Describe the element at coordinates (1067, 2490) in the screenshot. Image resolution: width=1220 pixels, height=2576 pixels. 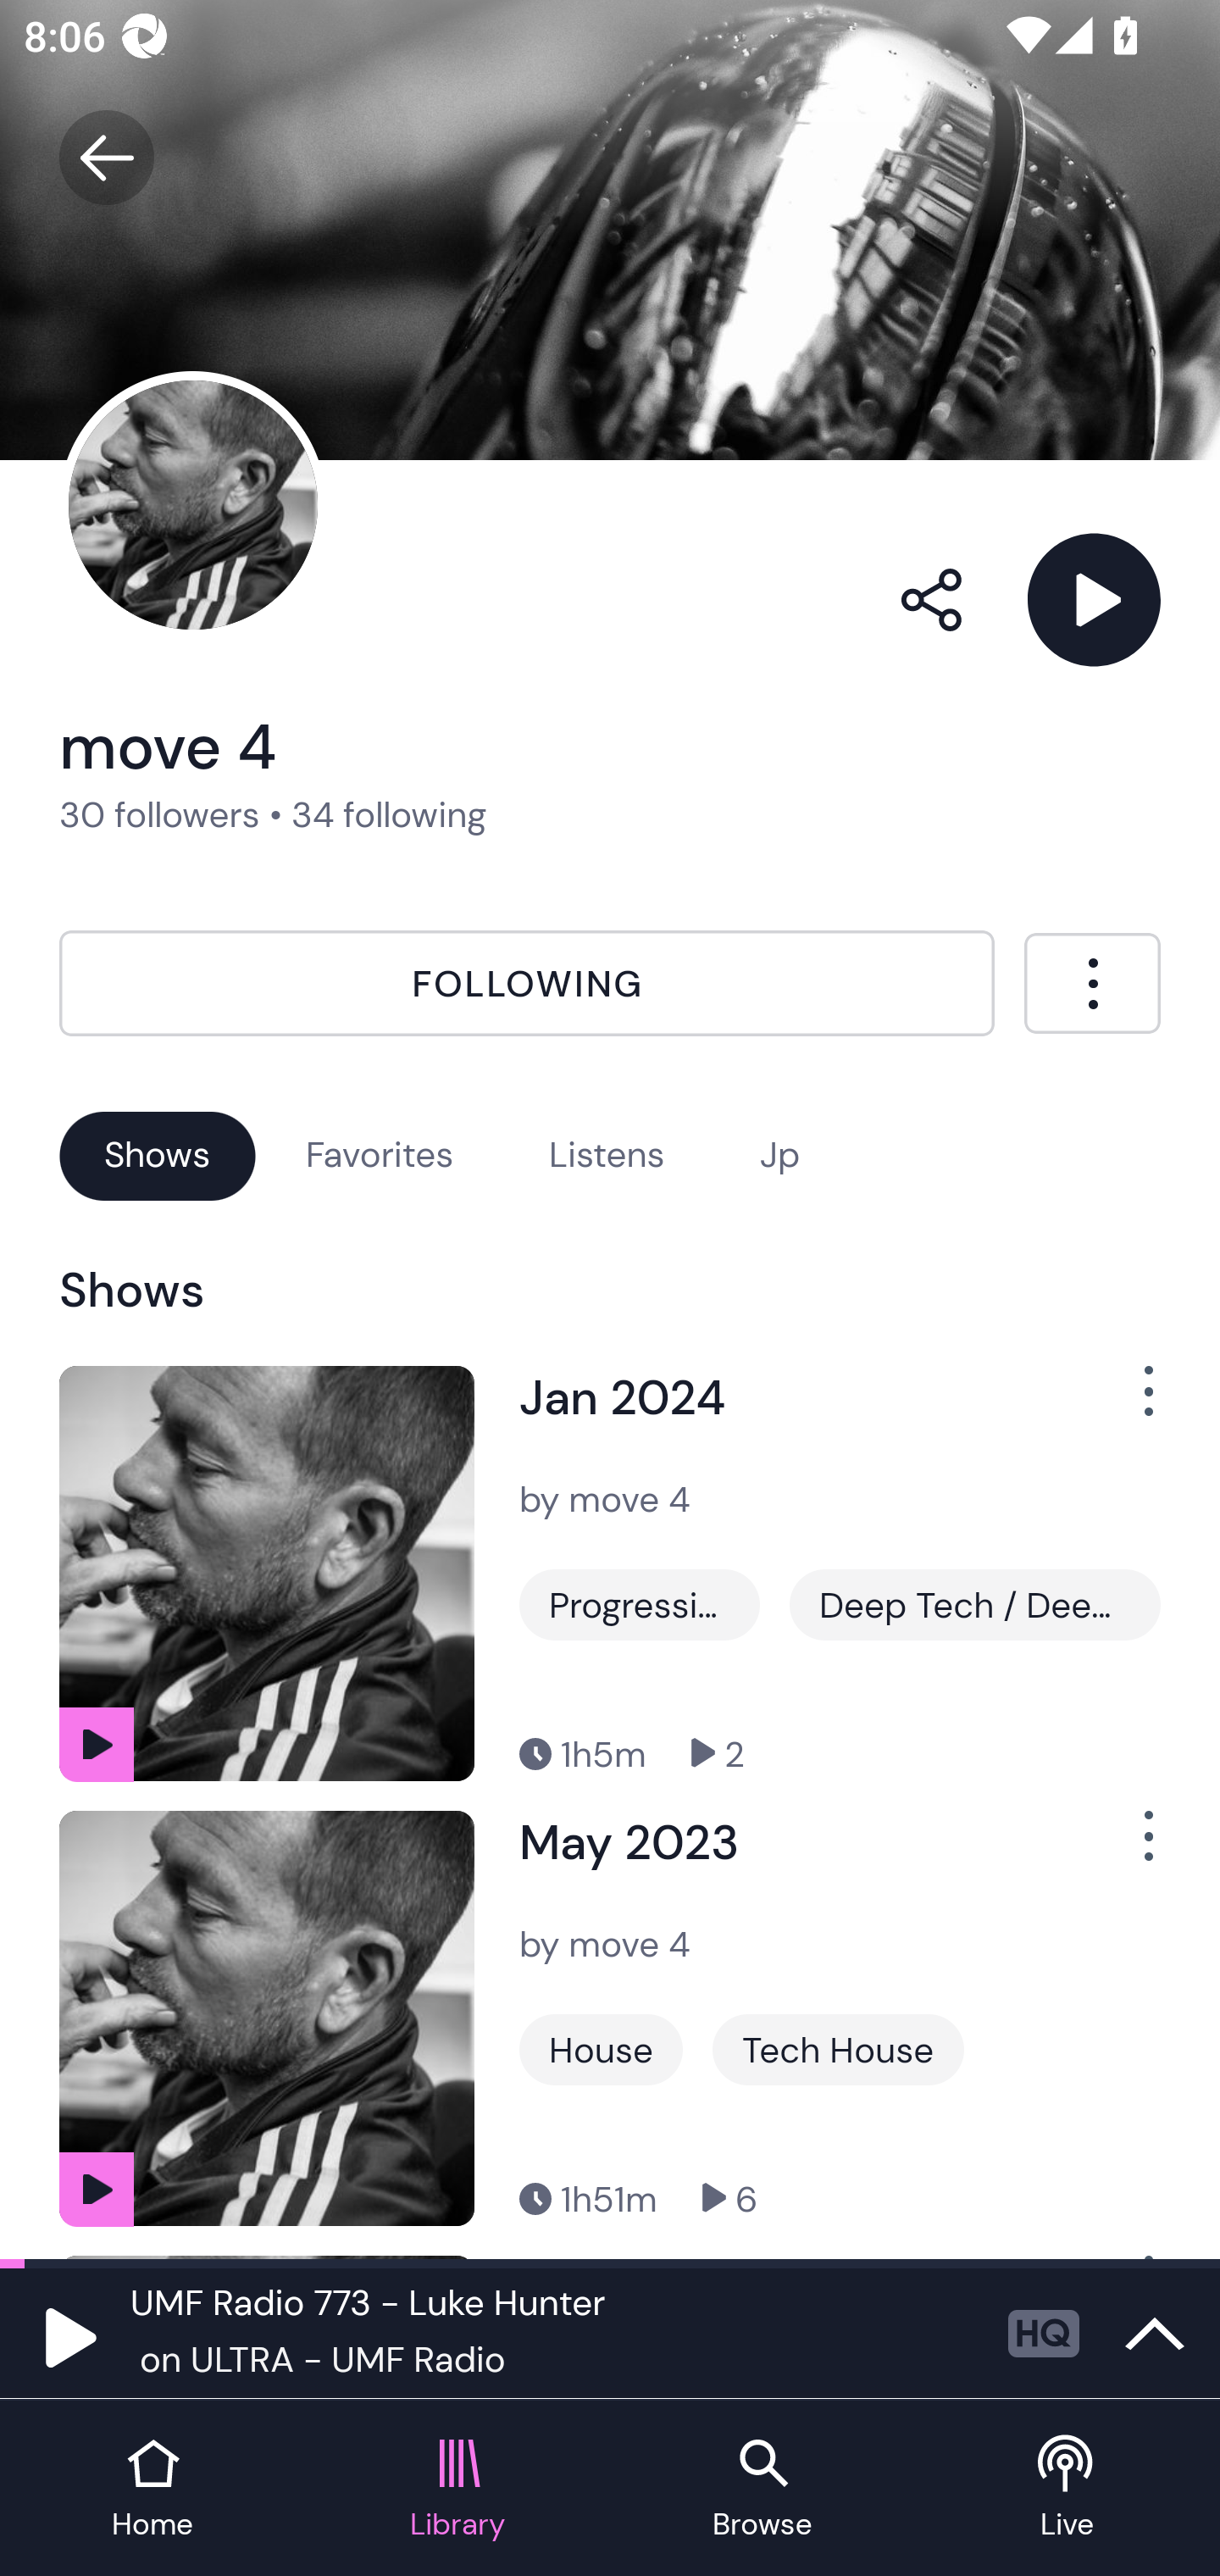
I see `Live tab Live` at that location.